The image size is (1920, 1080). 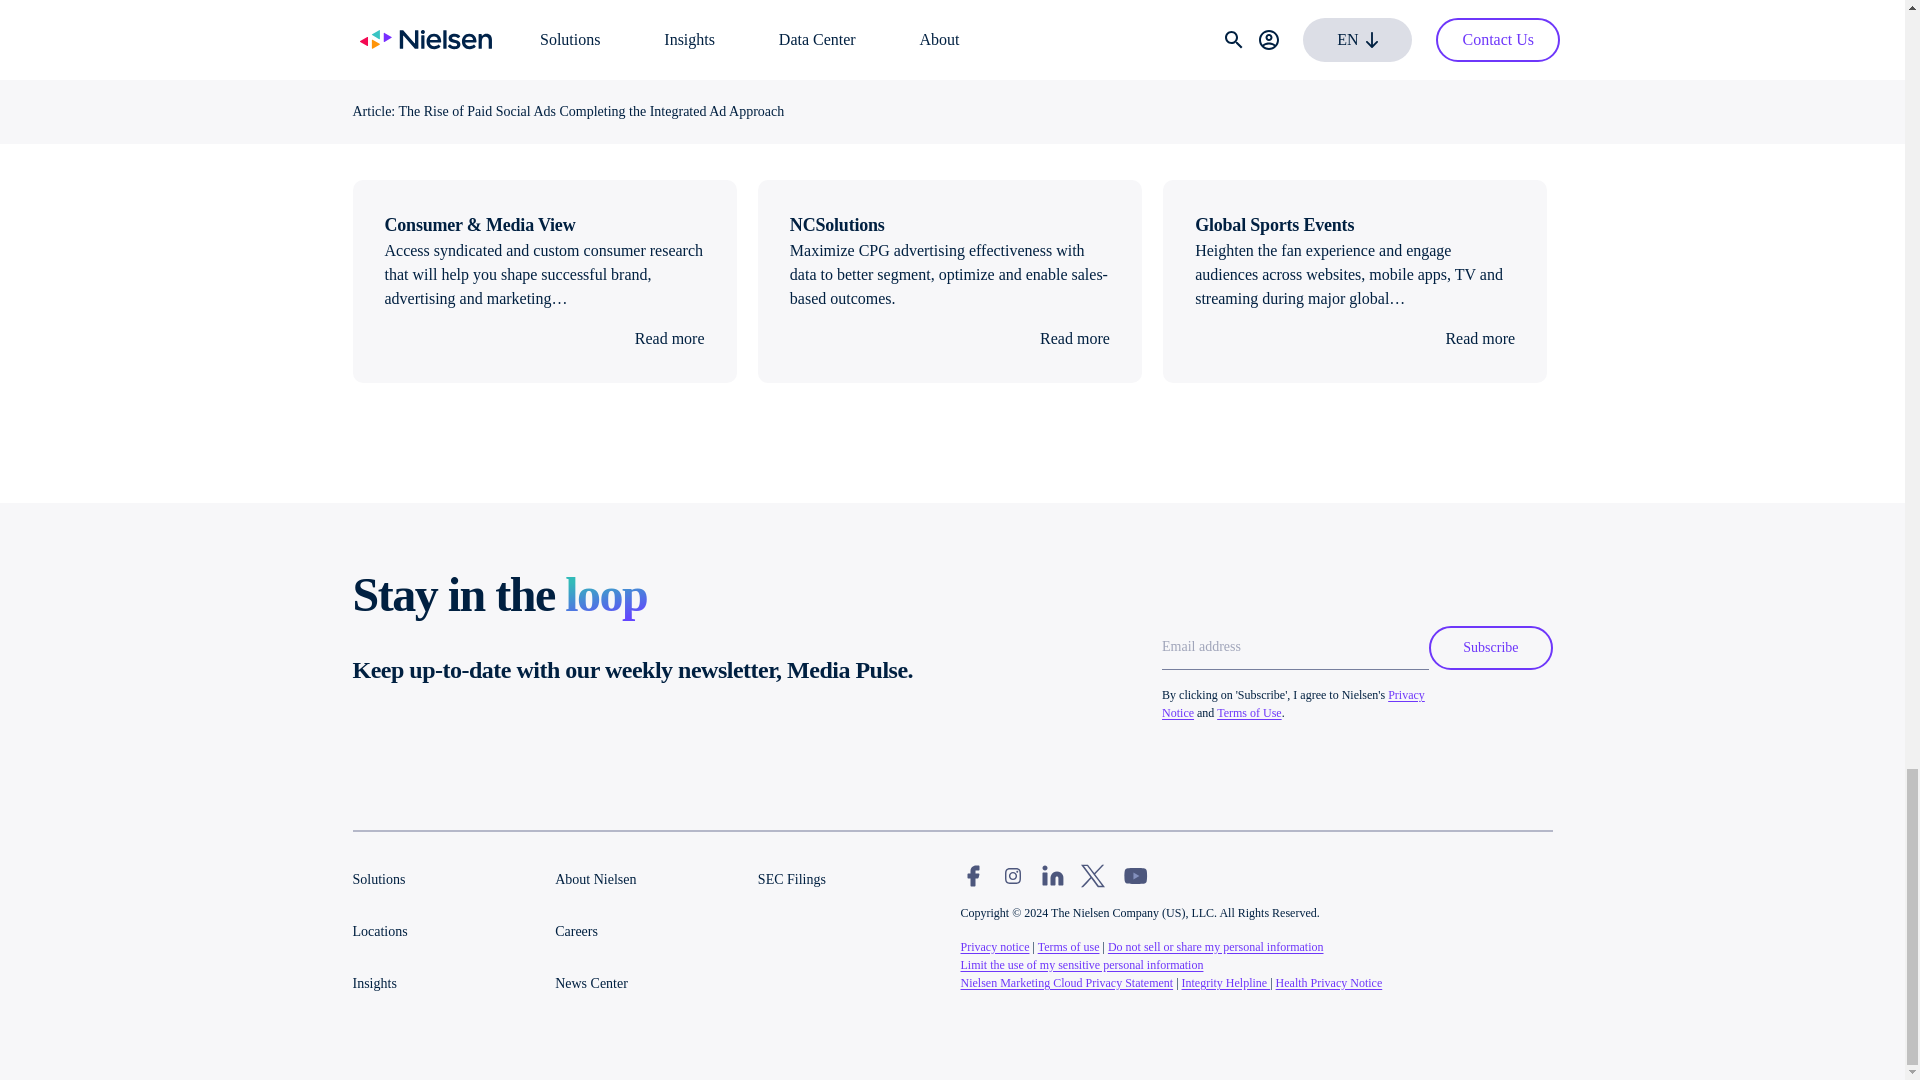 What do you see at coordinates (1490, 648) in the screenshot?
I see `Subscribe` at bounding box center [1490, 648].